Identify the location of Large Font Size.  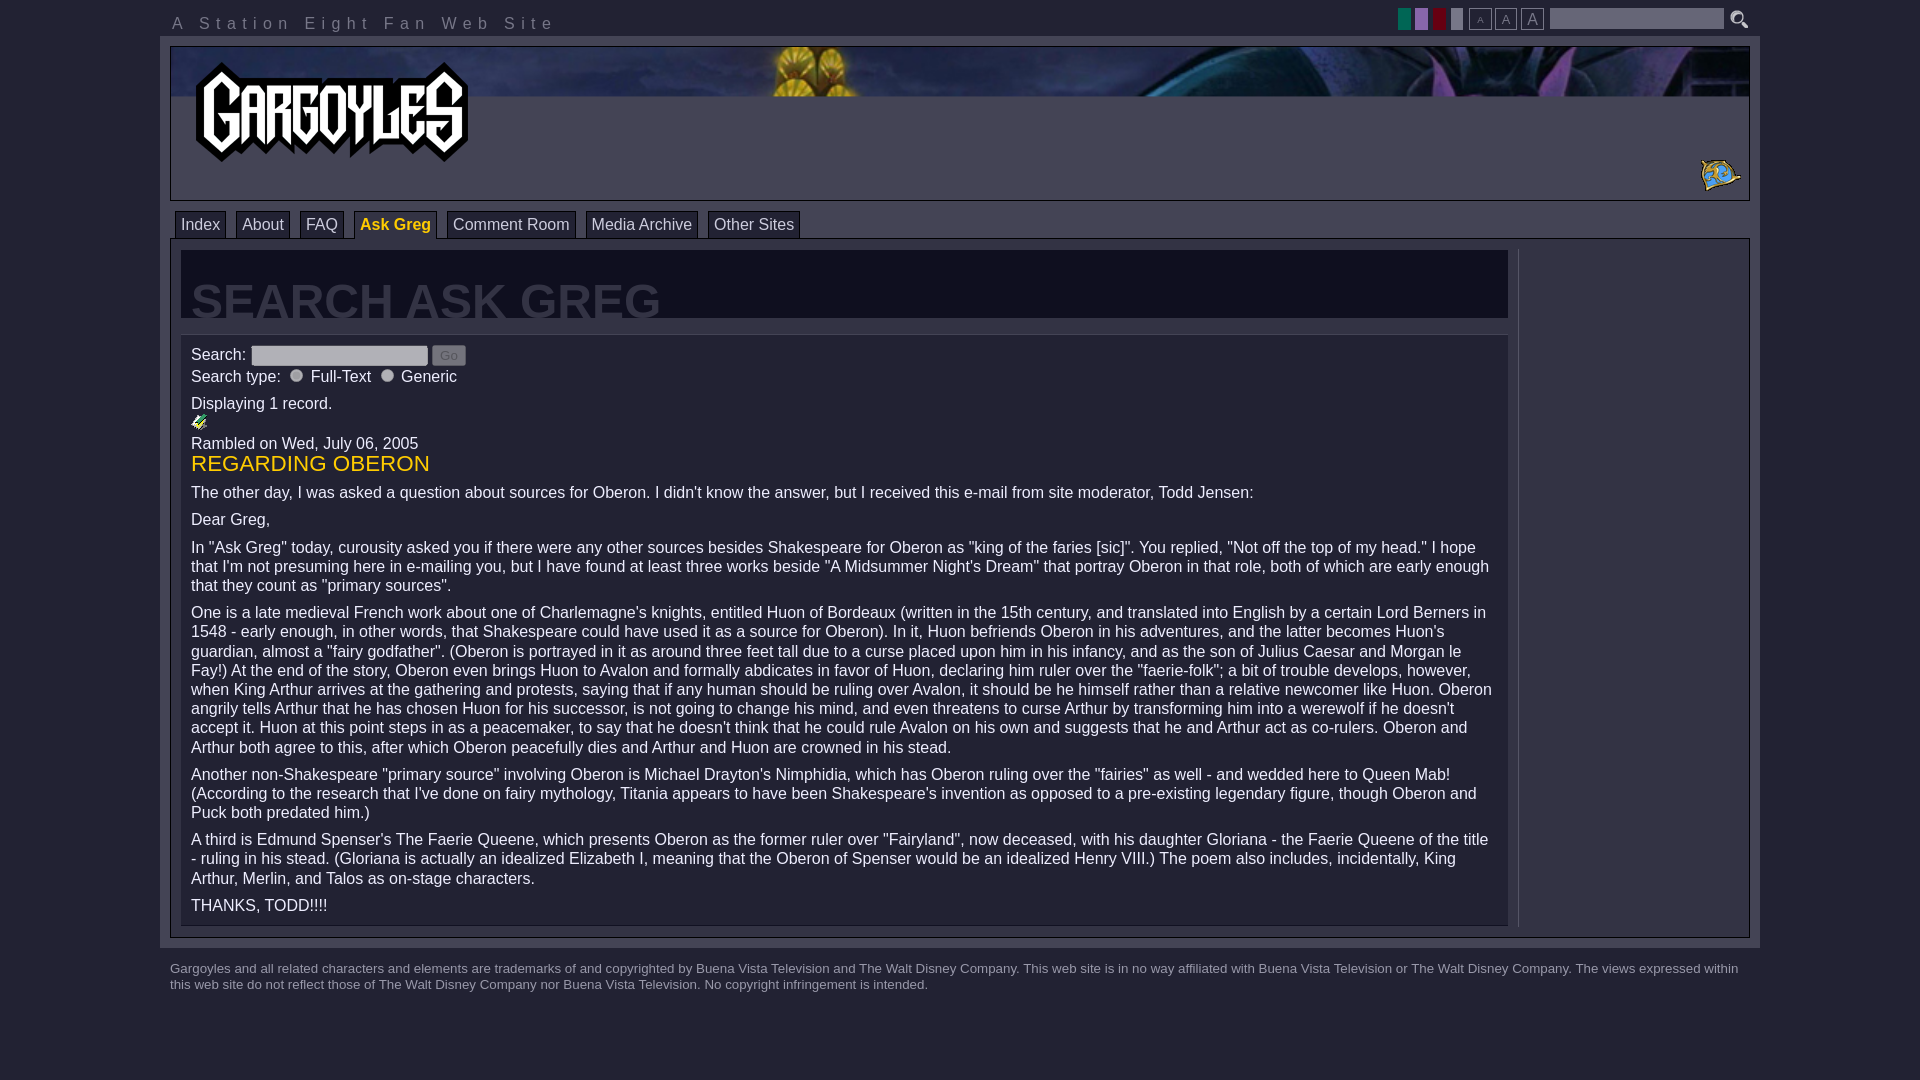
(1532, 18).